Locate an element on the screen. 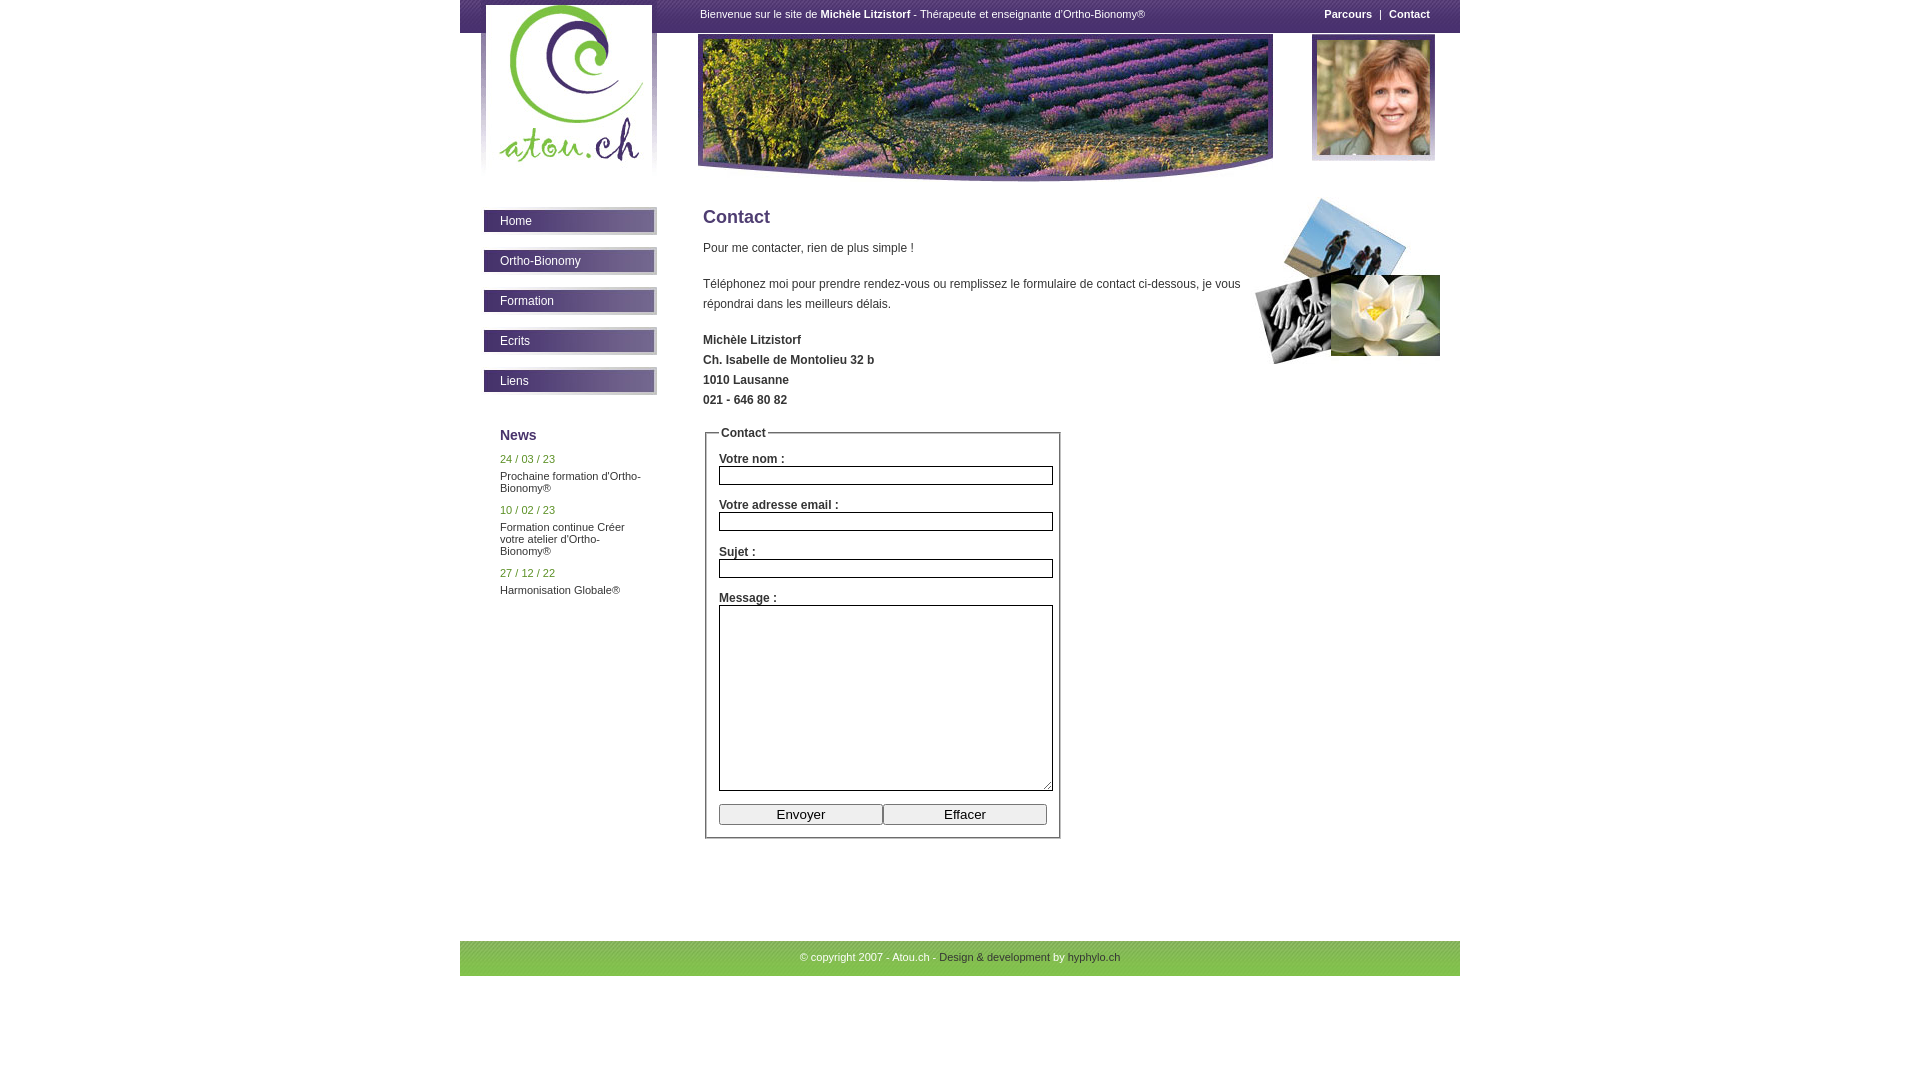 This screenshot has height=1080, width=1920. Liens is located at coordinates (569, 381).